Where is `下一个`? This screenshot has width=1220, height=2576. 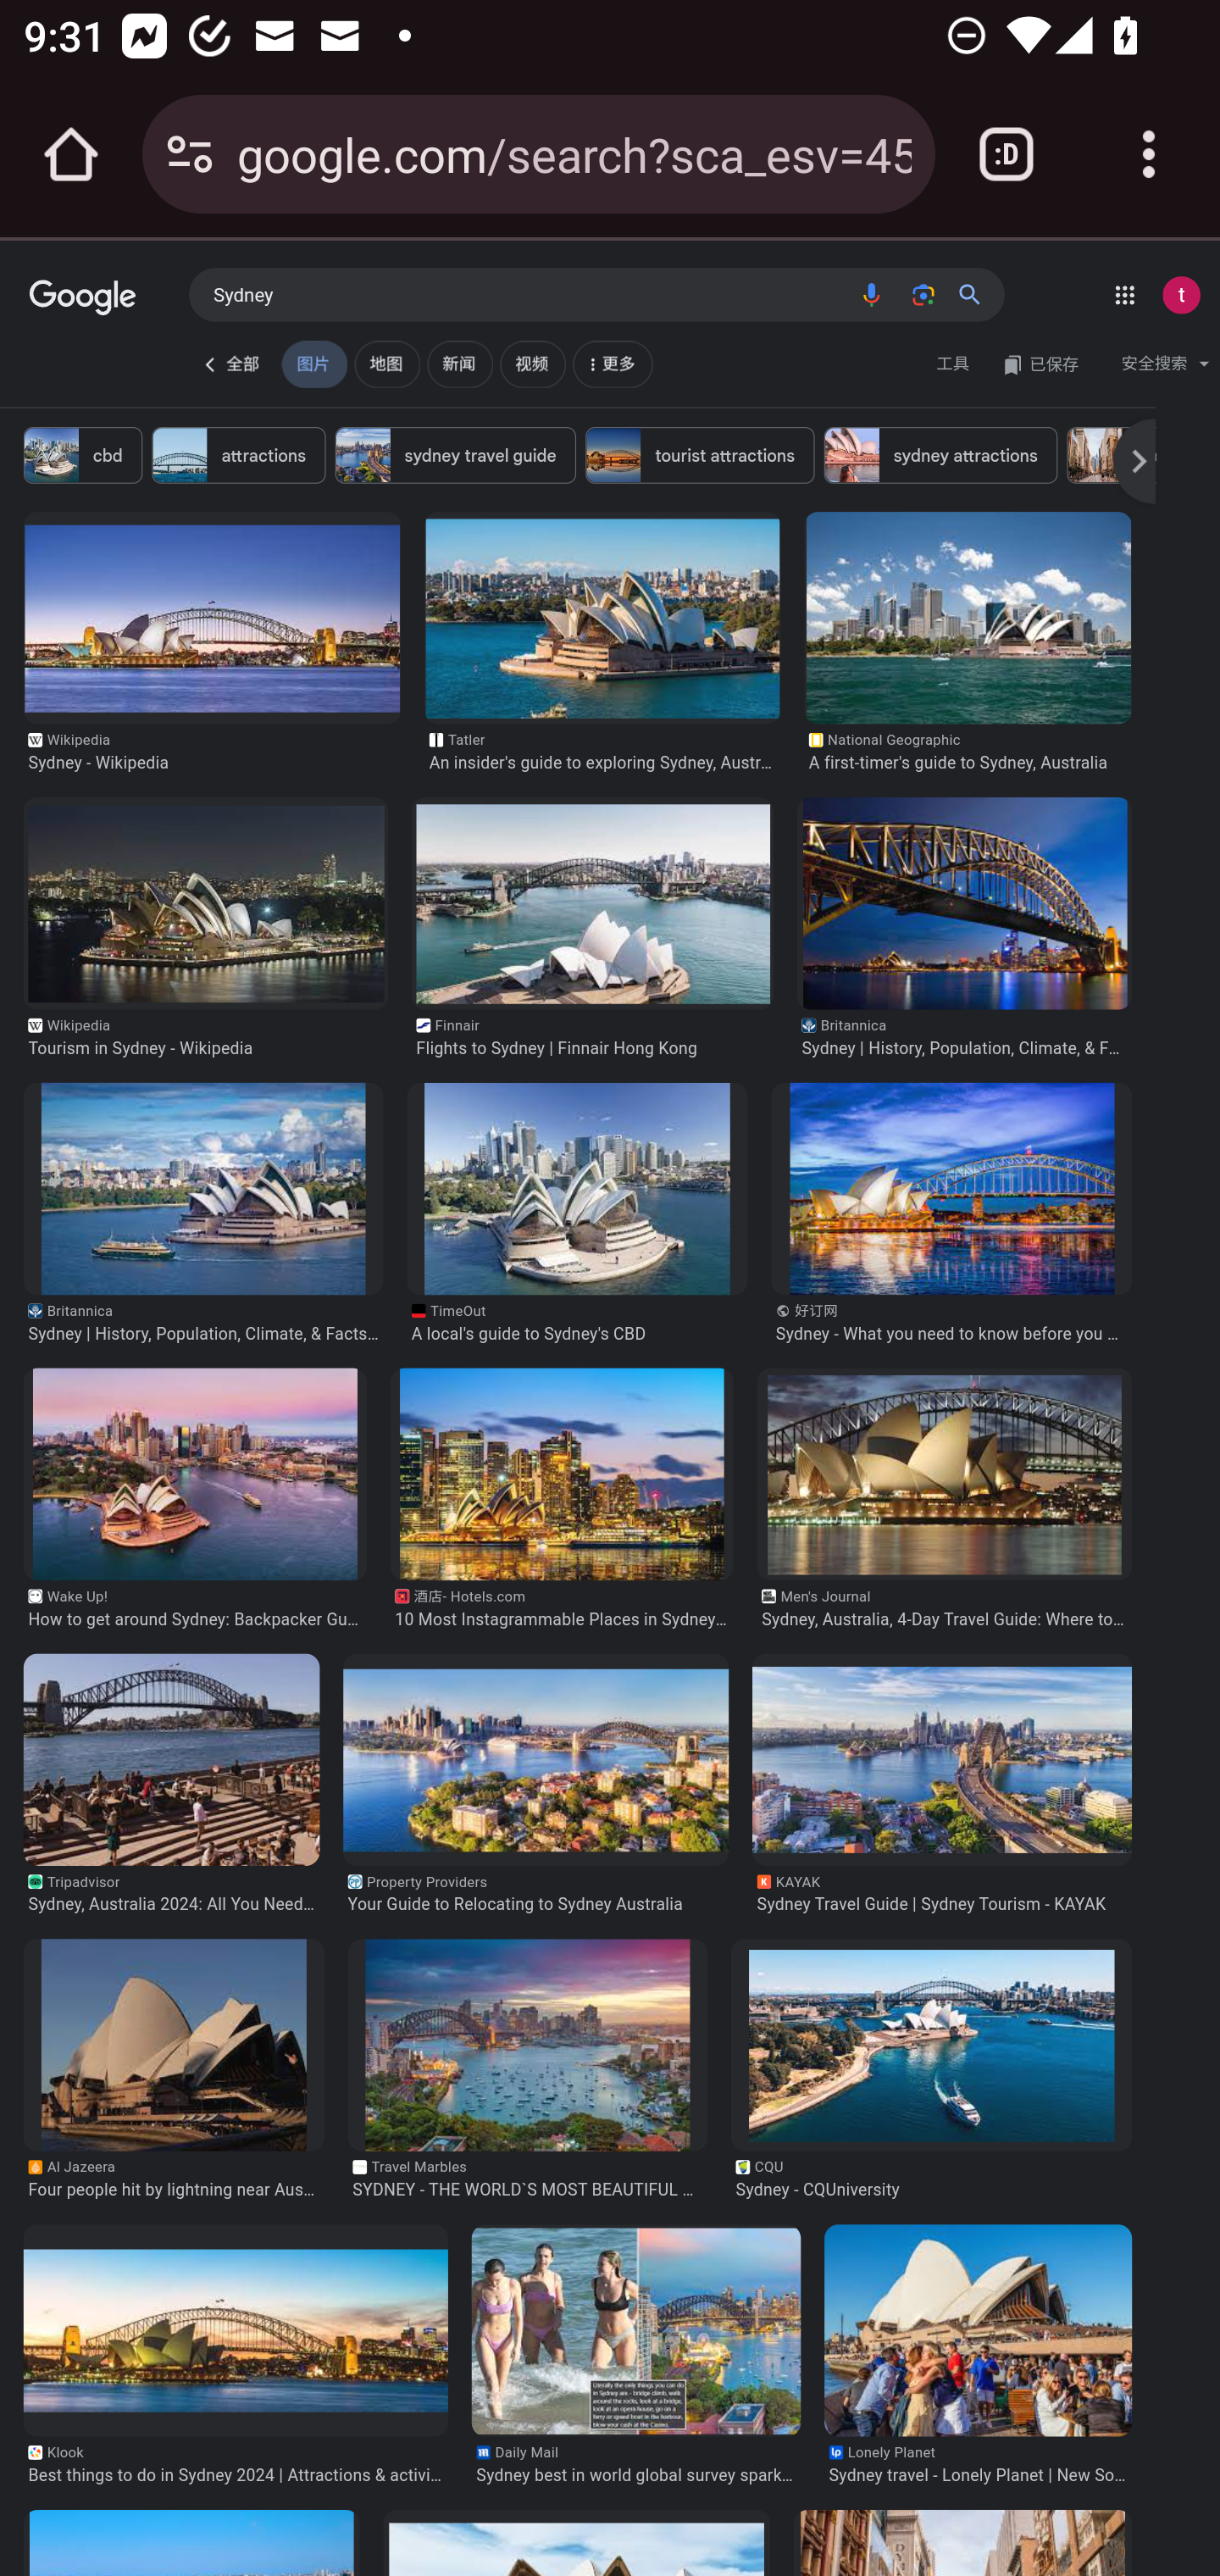
下一个 is located at coordinates (1134, 461).